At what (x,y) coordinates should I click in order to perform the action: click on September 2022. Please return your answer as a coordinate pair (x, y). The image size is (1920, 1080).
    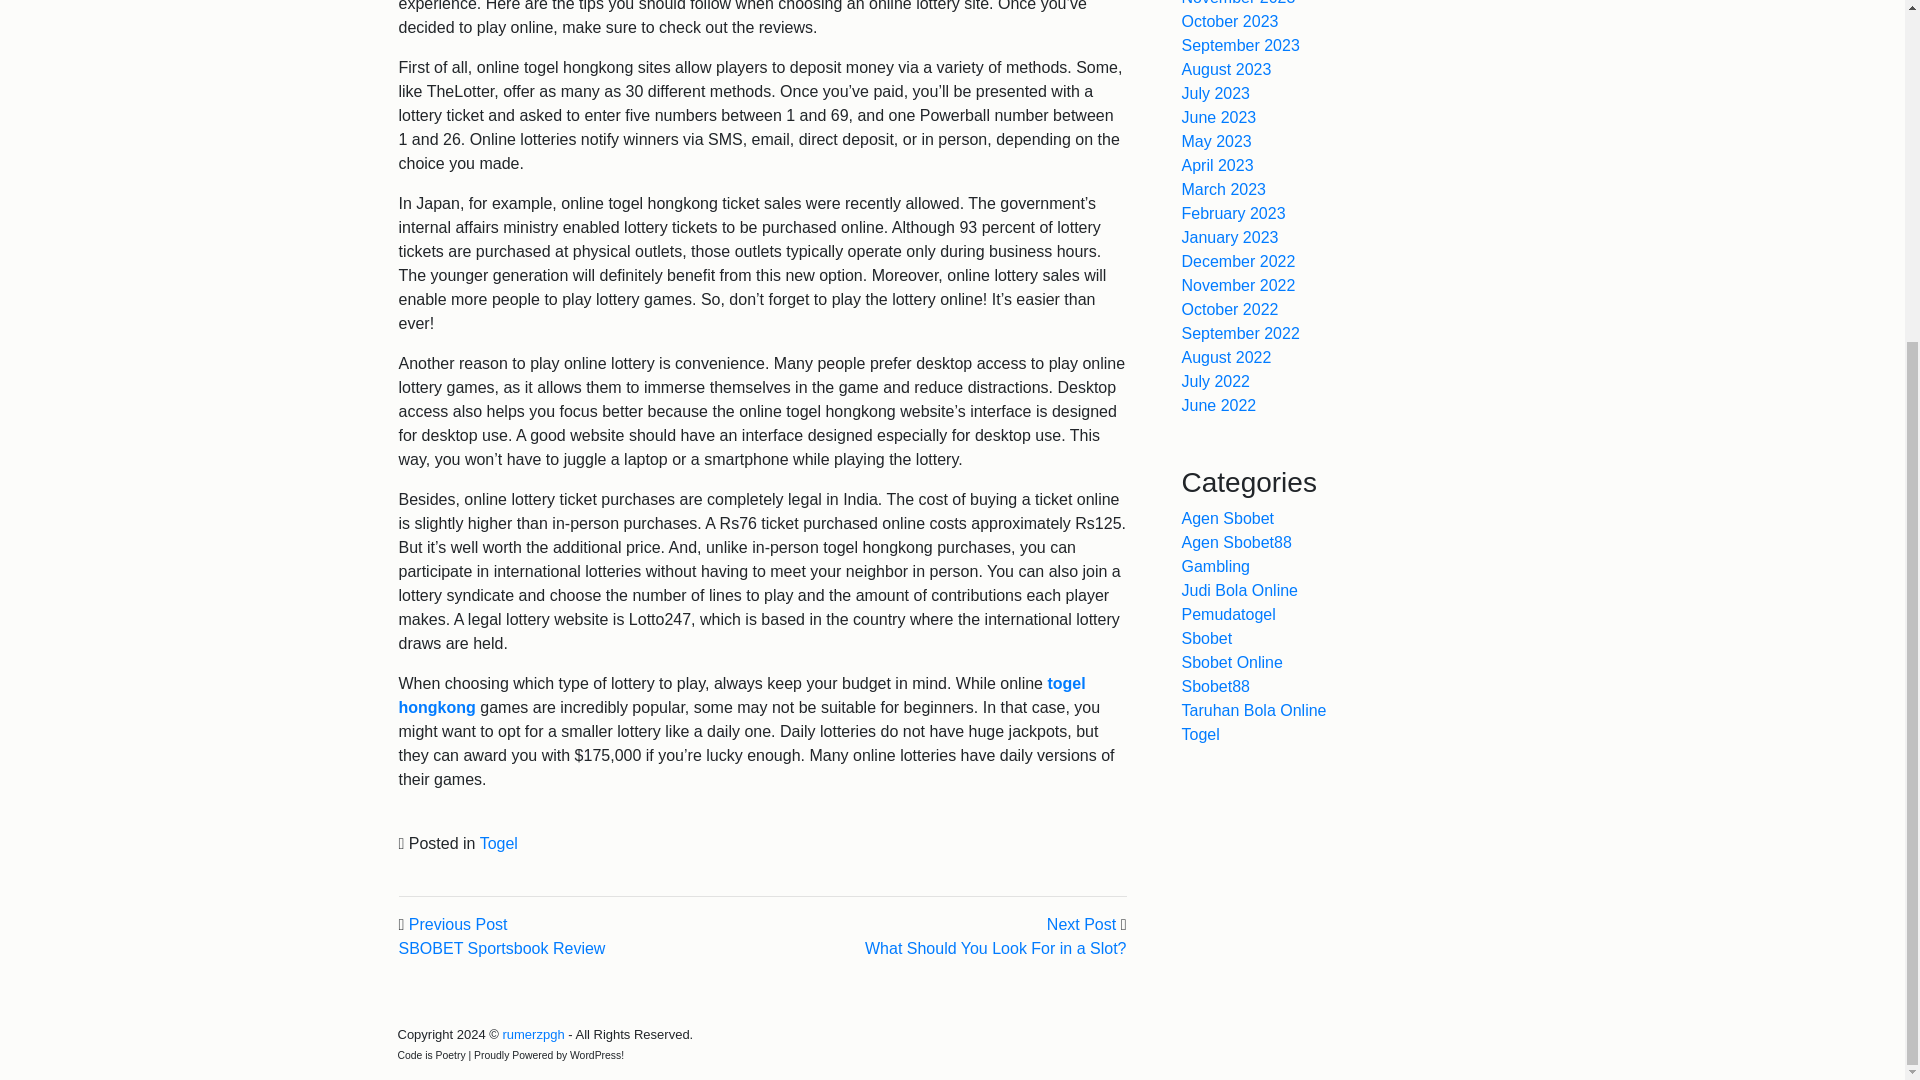
    Looking at the image, I should click on (1240, 334).